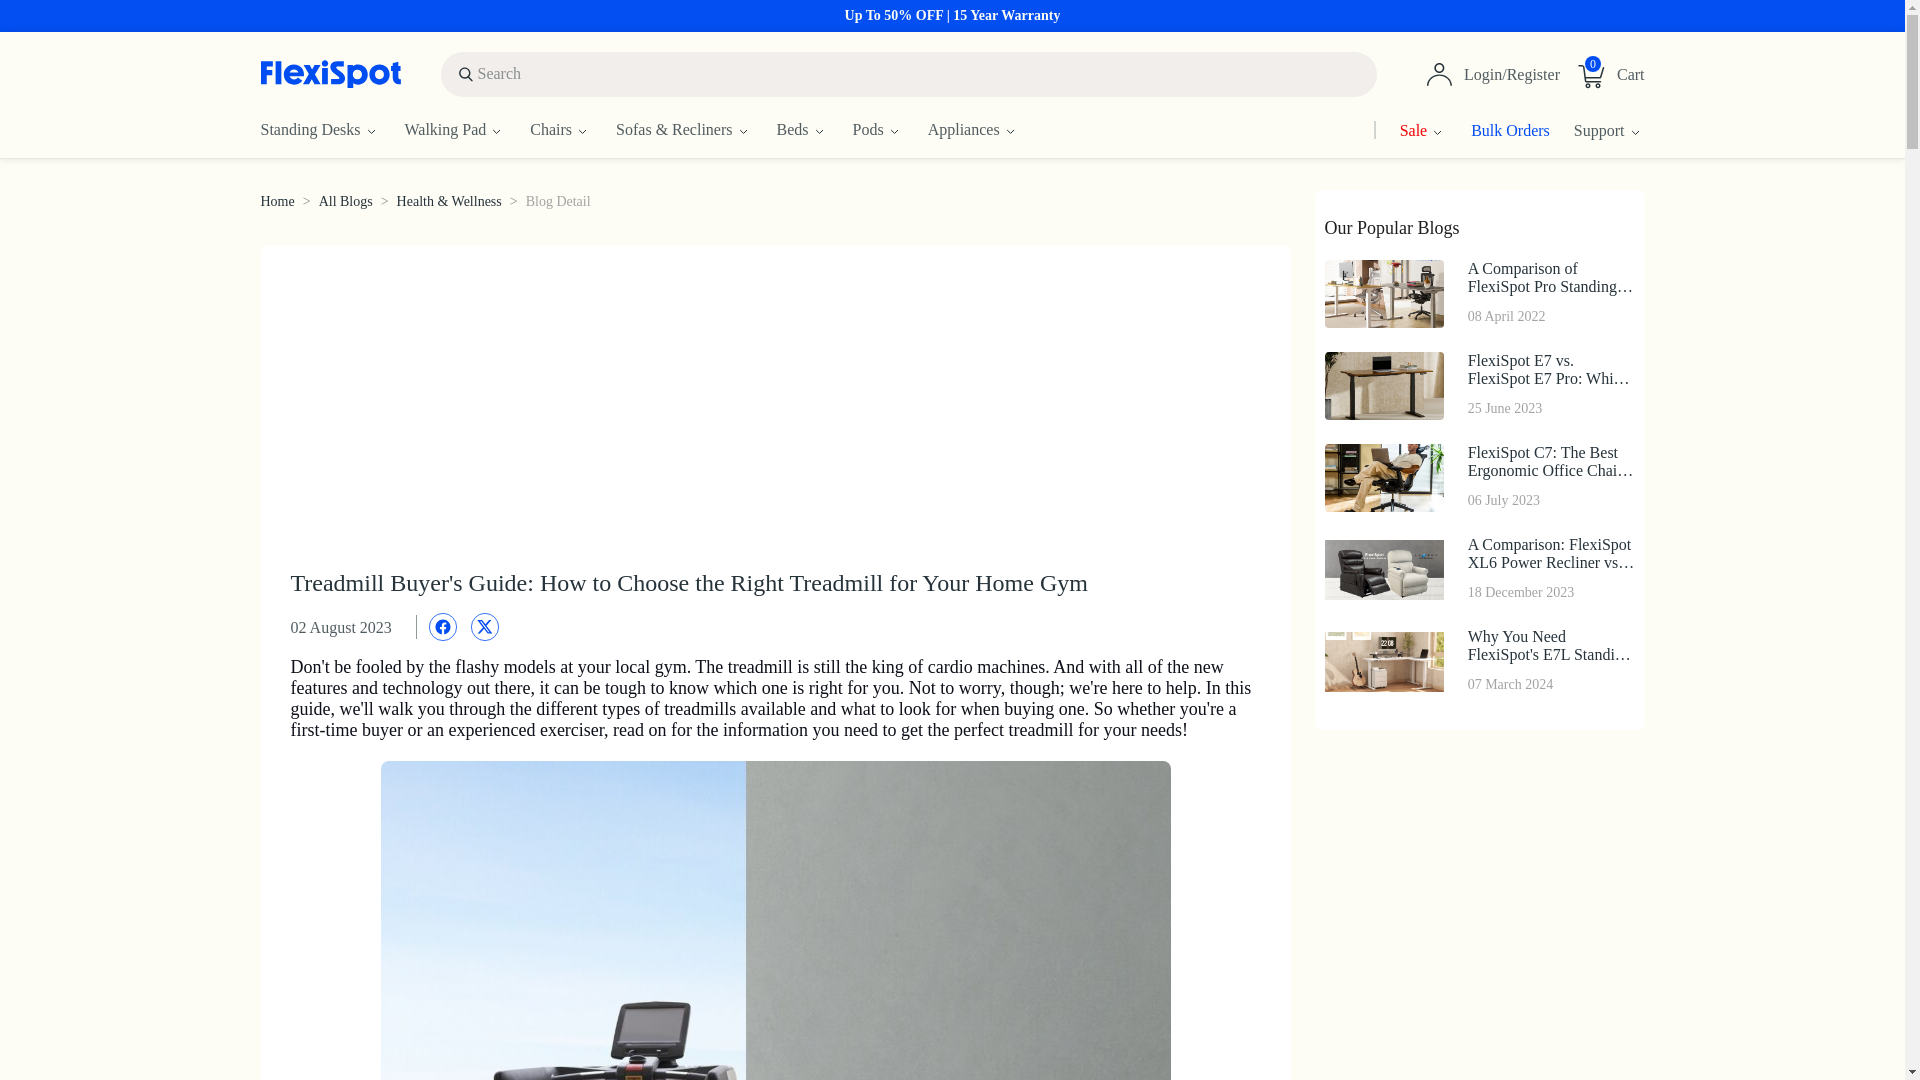 This screenshot has width=1920, height=1080. What do you see at coordinates (1498, 130) in the screenshot?
I see `Bulk Orders` at bounding box center [1498, 130].